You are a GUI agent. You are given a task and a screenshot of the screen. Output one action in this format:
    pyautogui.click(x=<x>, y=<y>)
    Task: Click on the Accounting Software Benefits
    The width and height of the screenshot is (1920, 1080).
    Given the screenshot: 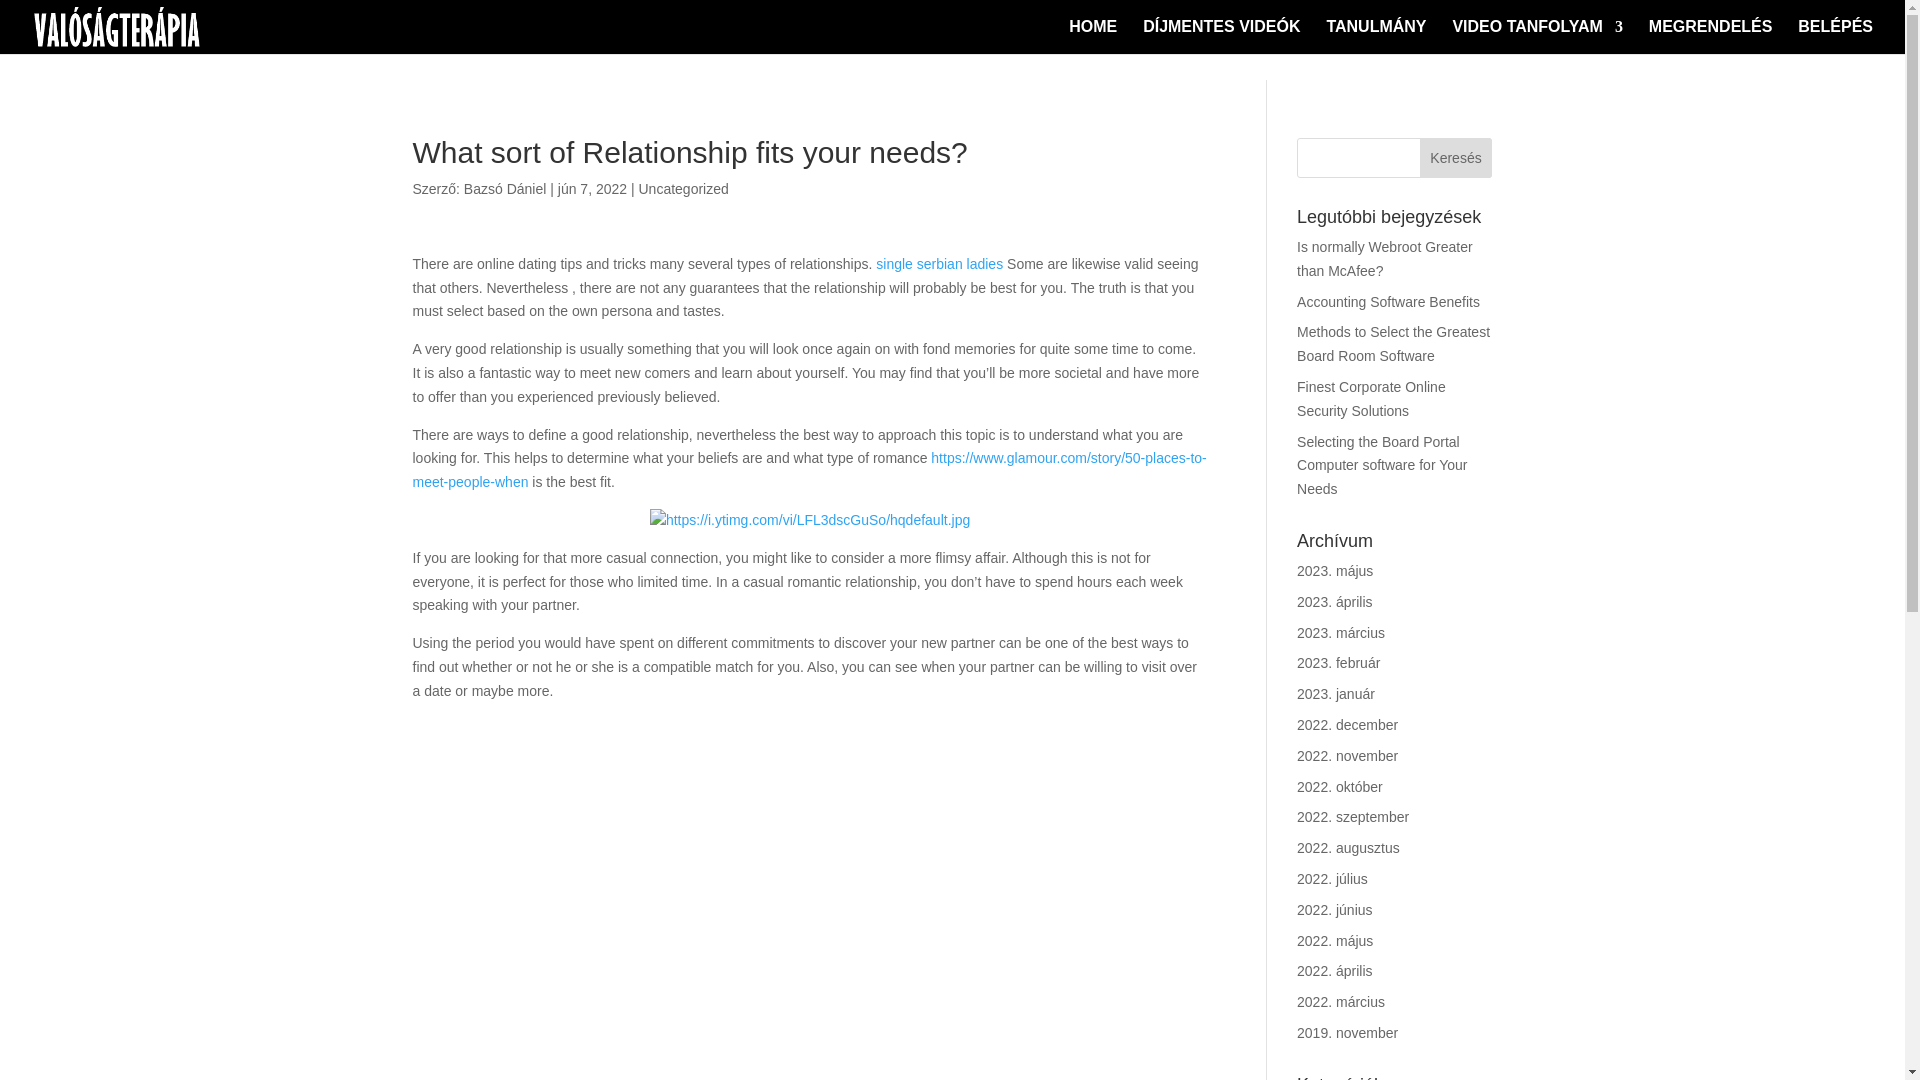 What is the action you would take?
    pyautogui.click(x=1388, y=301)
    